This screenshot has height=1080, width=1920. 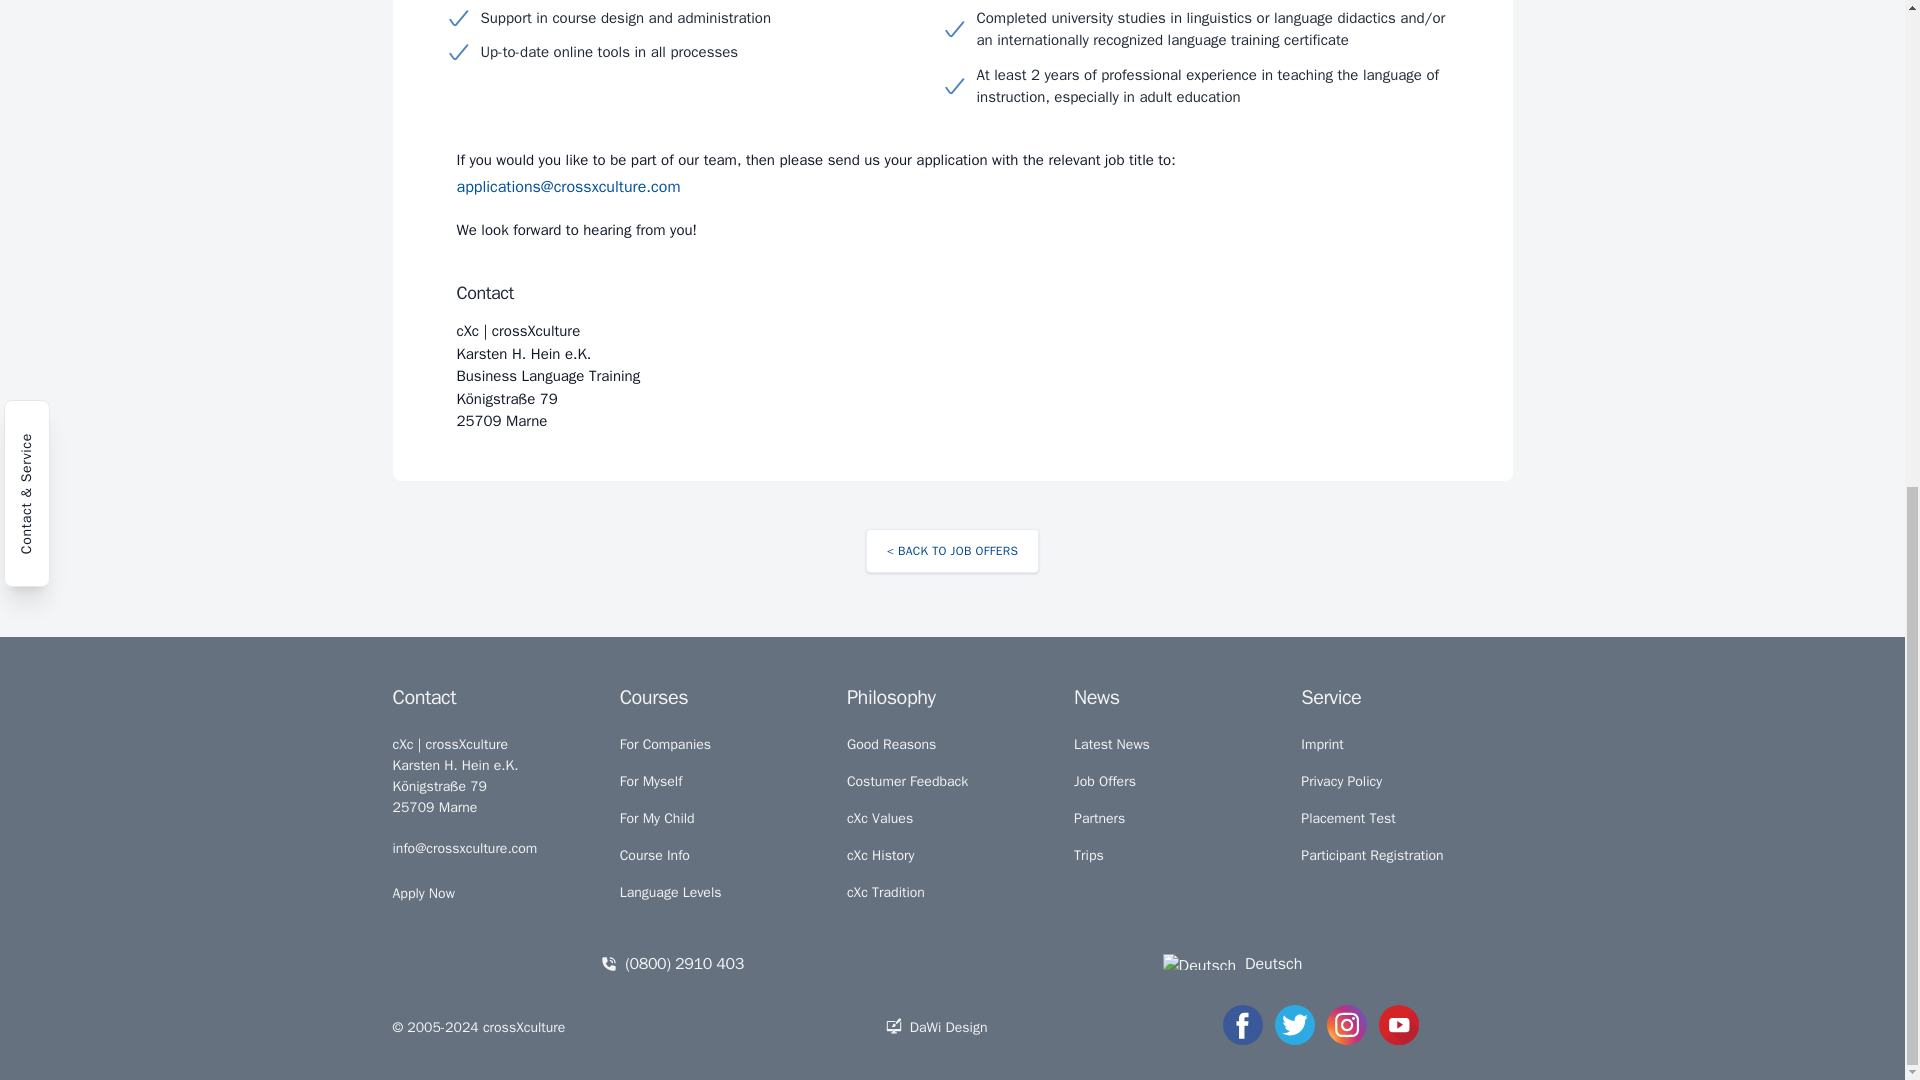 What do you see at coordinates (1342, 781) in the screenshot?
I see `Privacy Policy` at bounding box center [1342, 781].